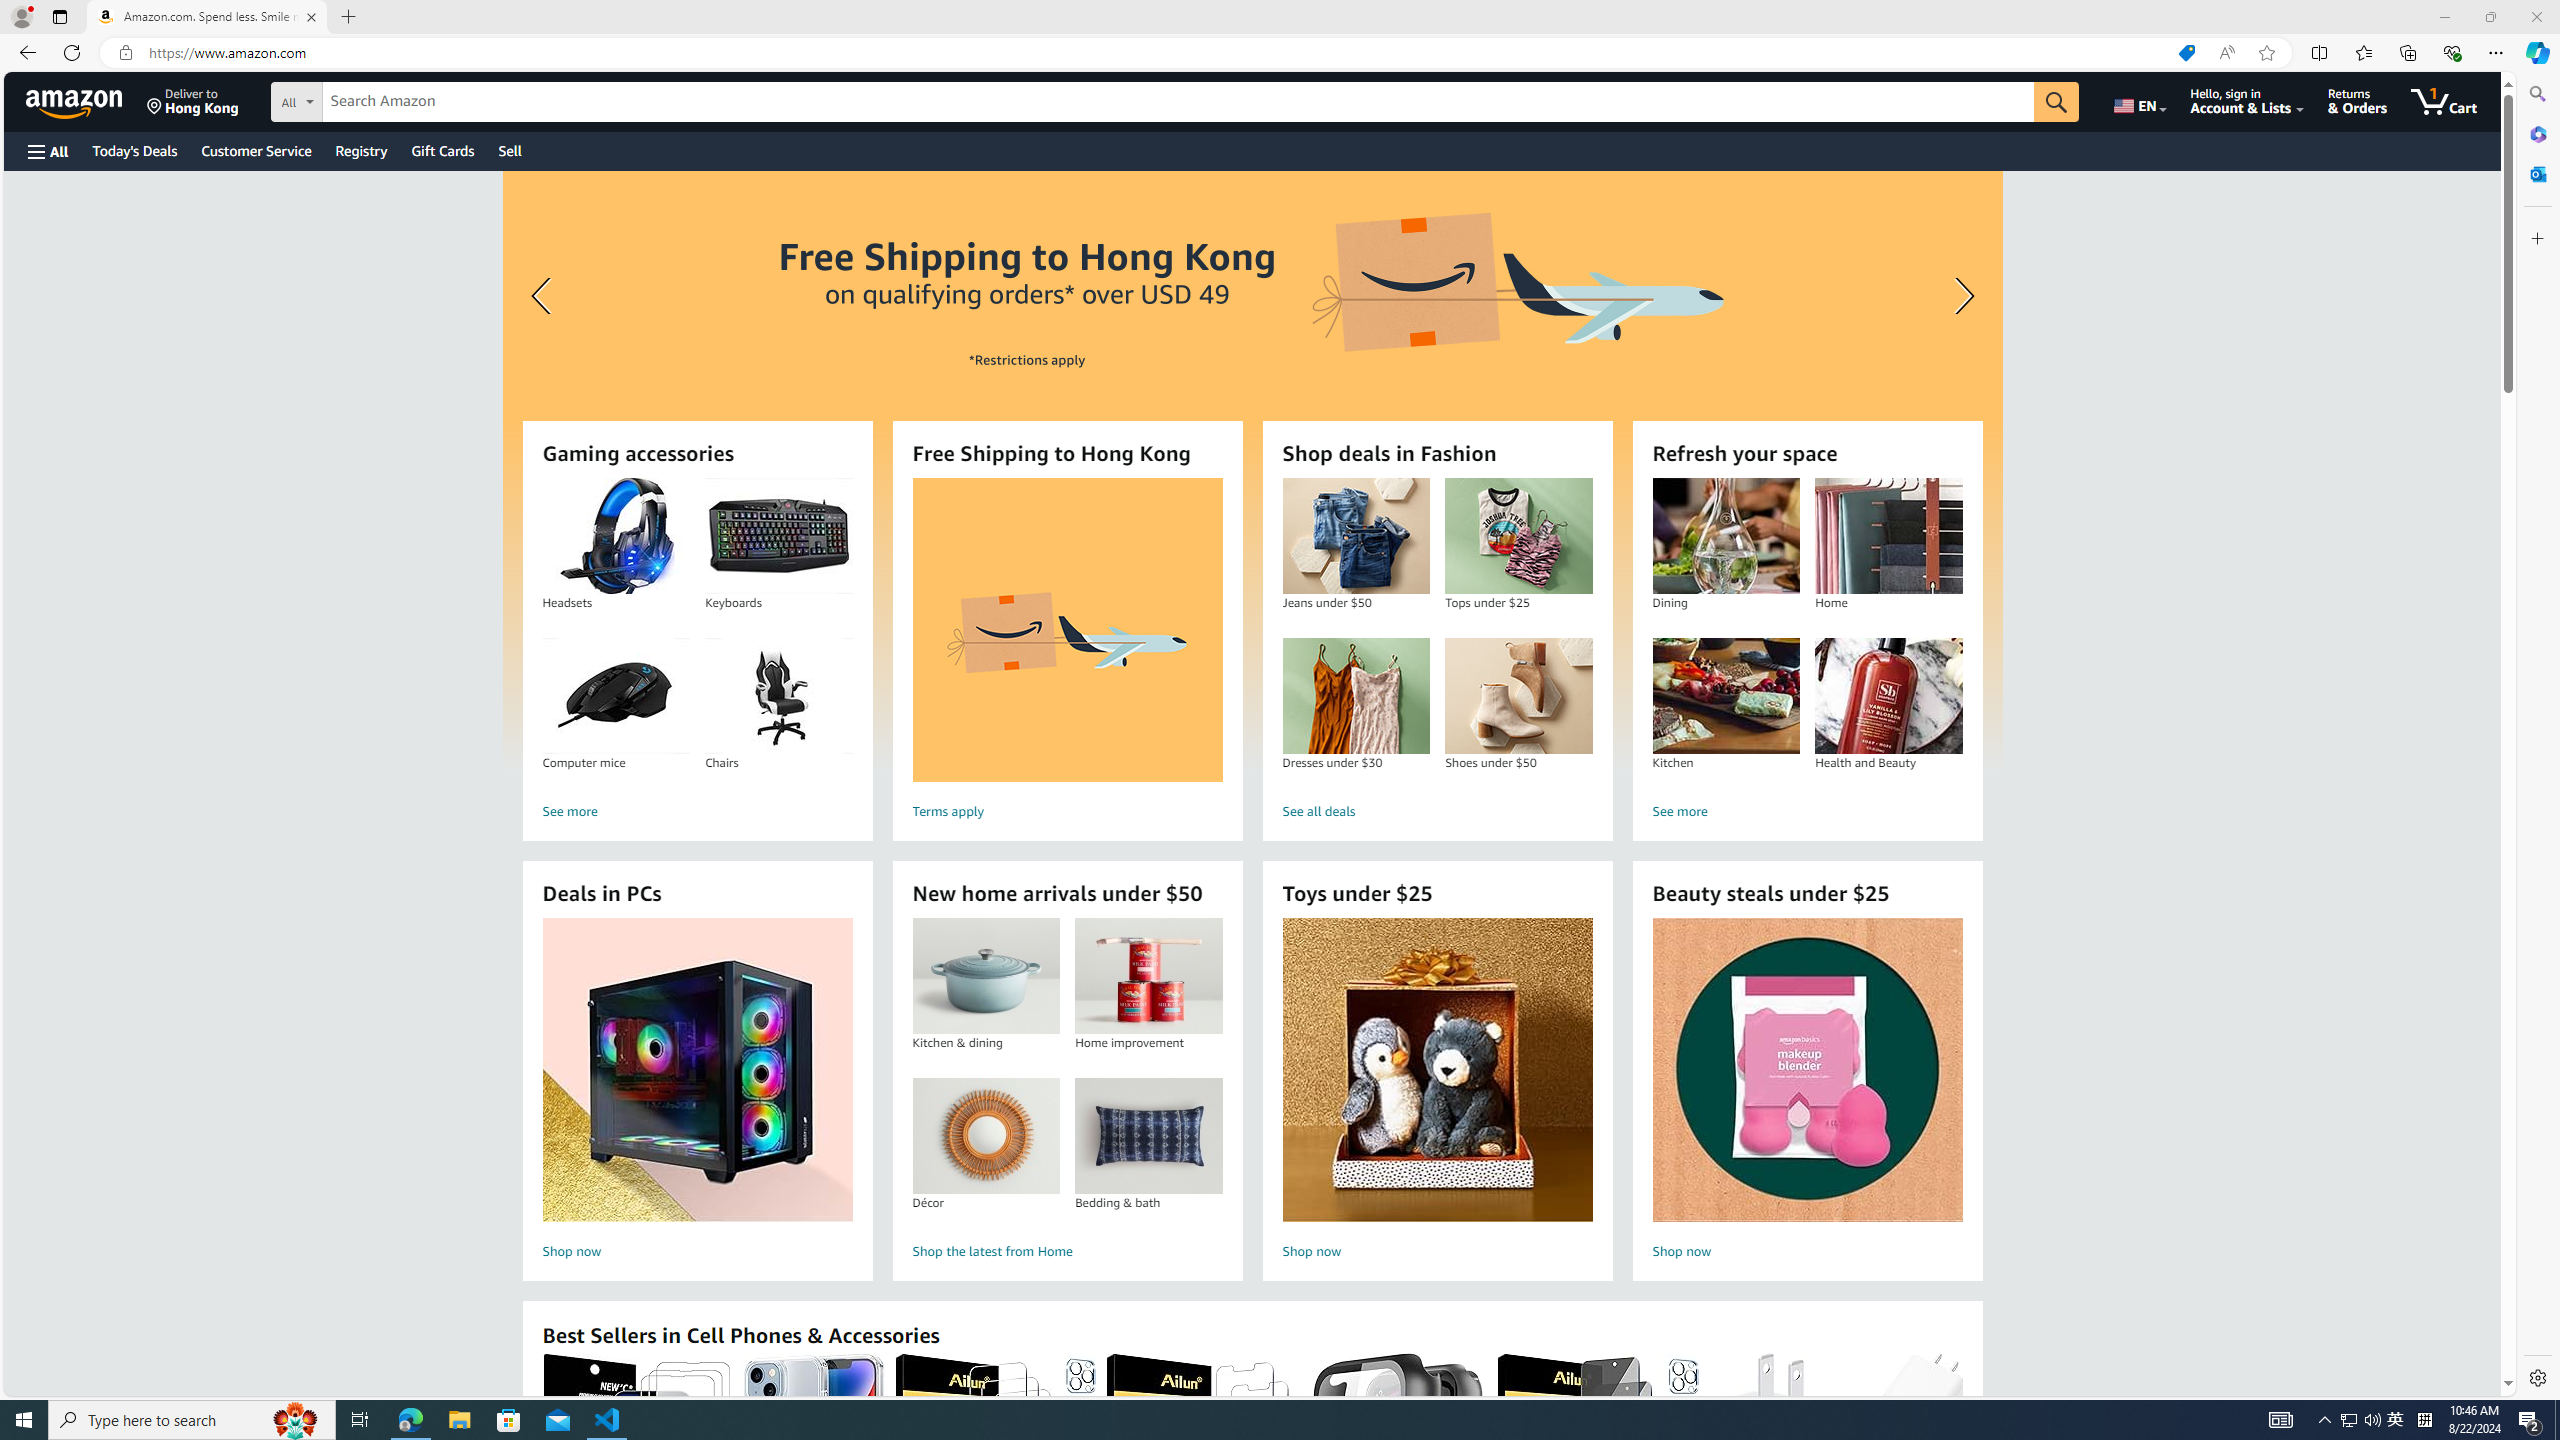 The height and width of the screenshot is (1440, 2560). I want to click on Help, so click(377, 17).